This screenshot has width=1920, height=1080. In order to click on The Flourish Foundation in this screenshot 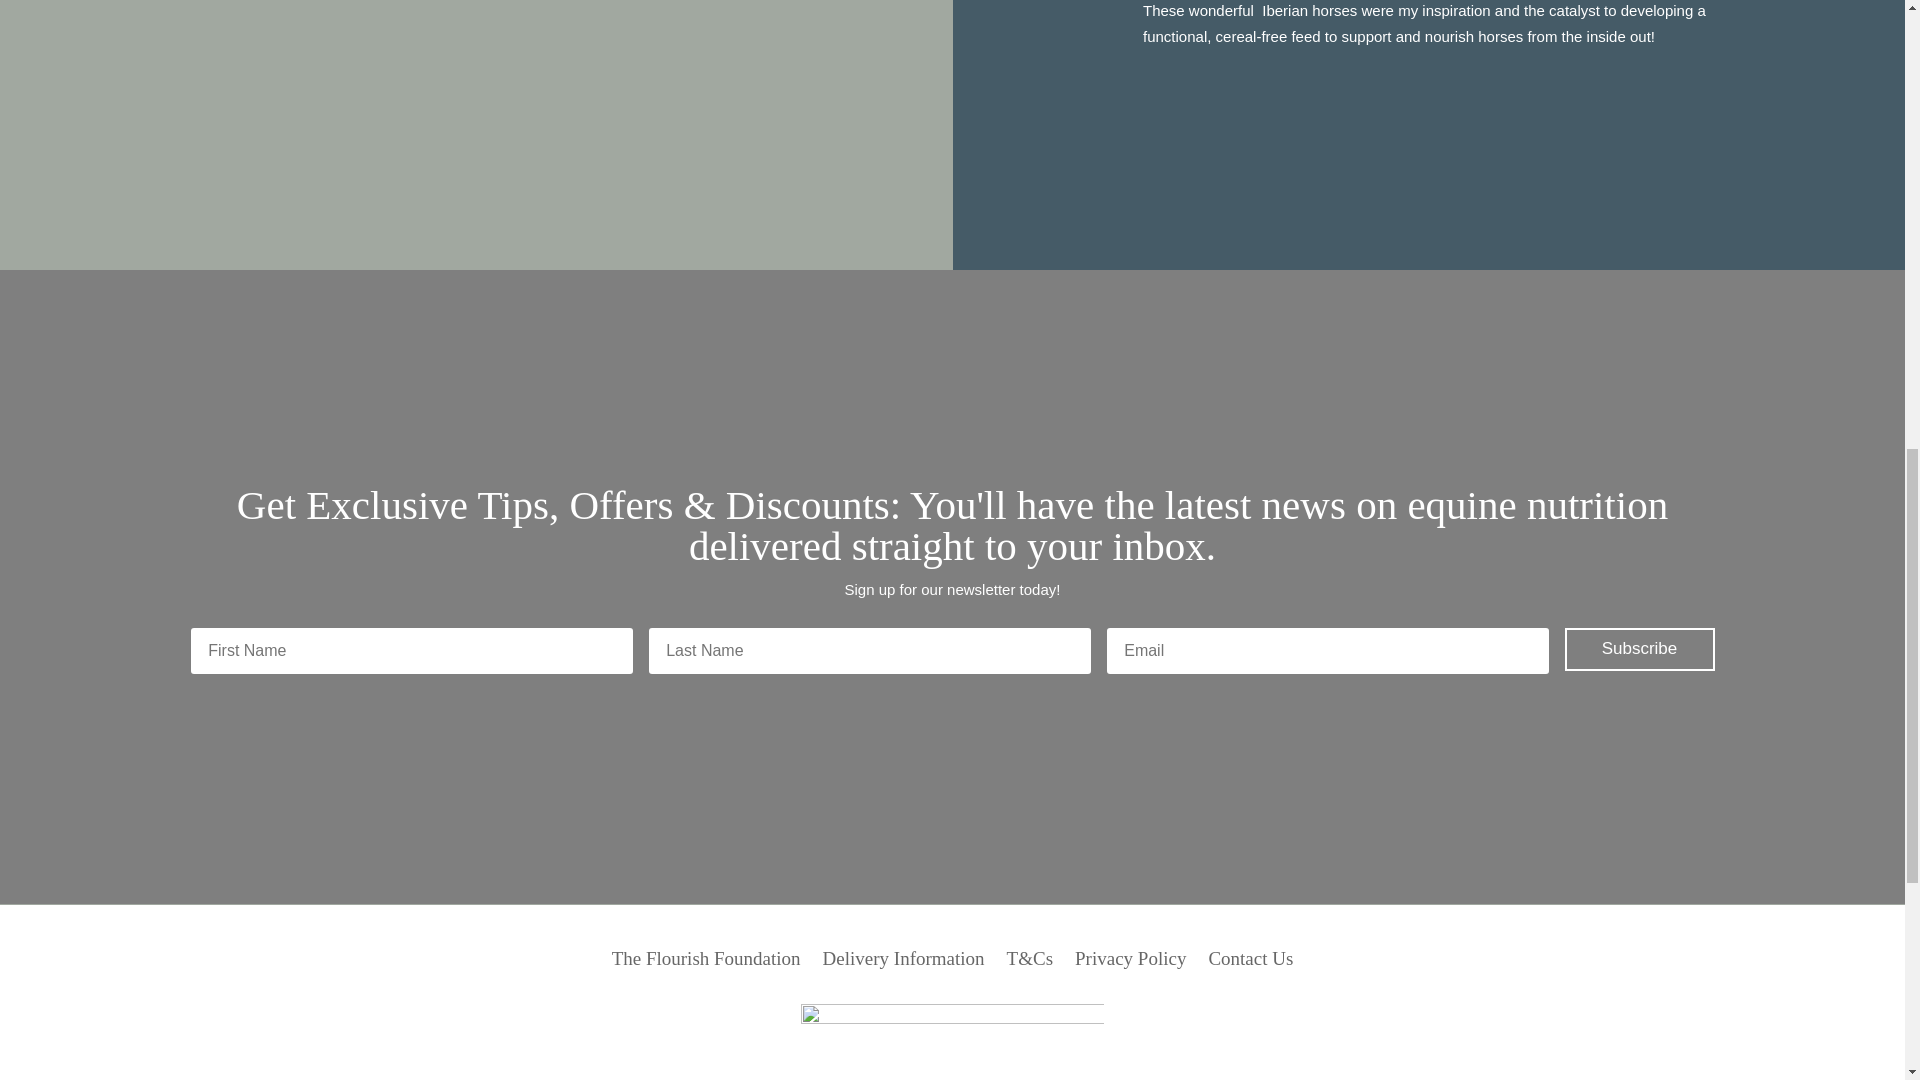, I will do `click(706, 962)`.